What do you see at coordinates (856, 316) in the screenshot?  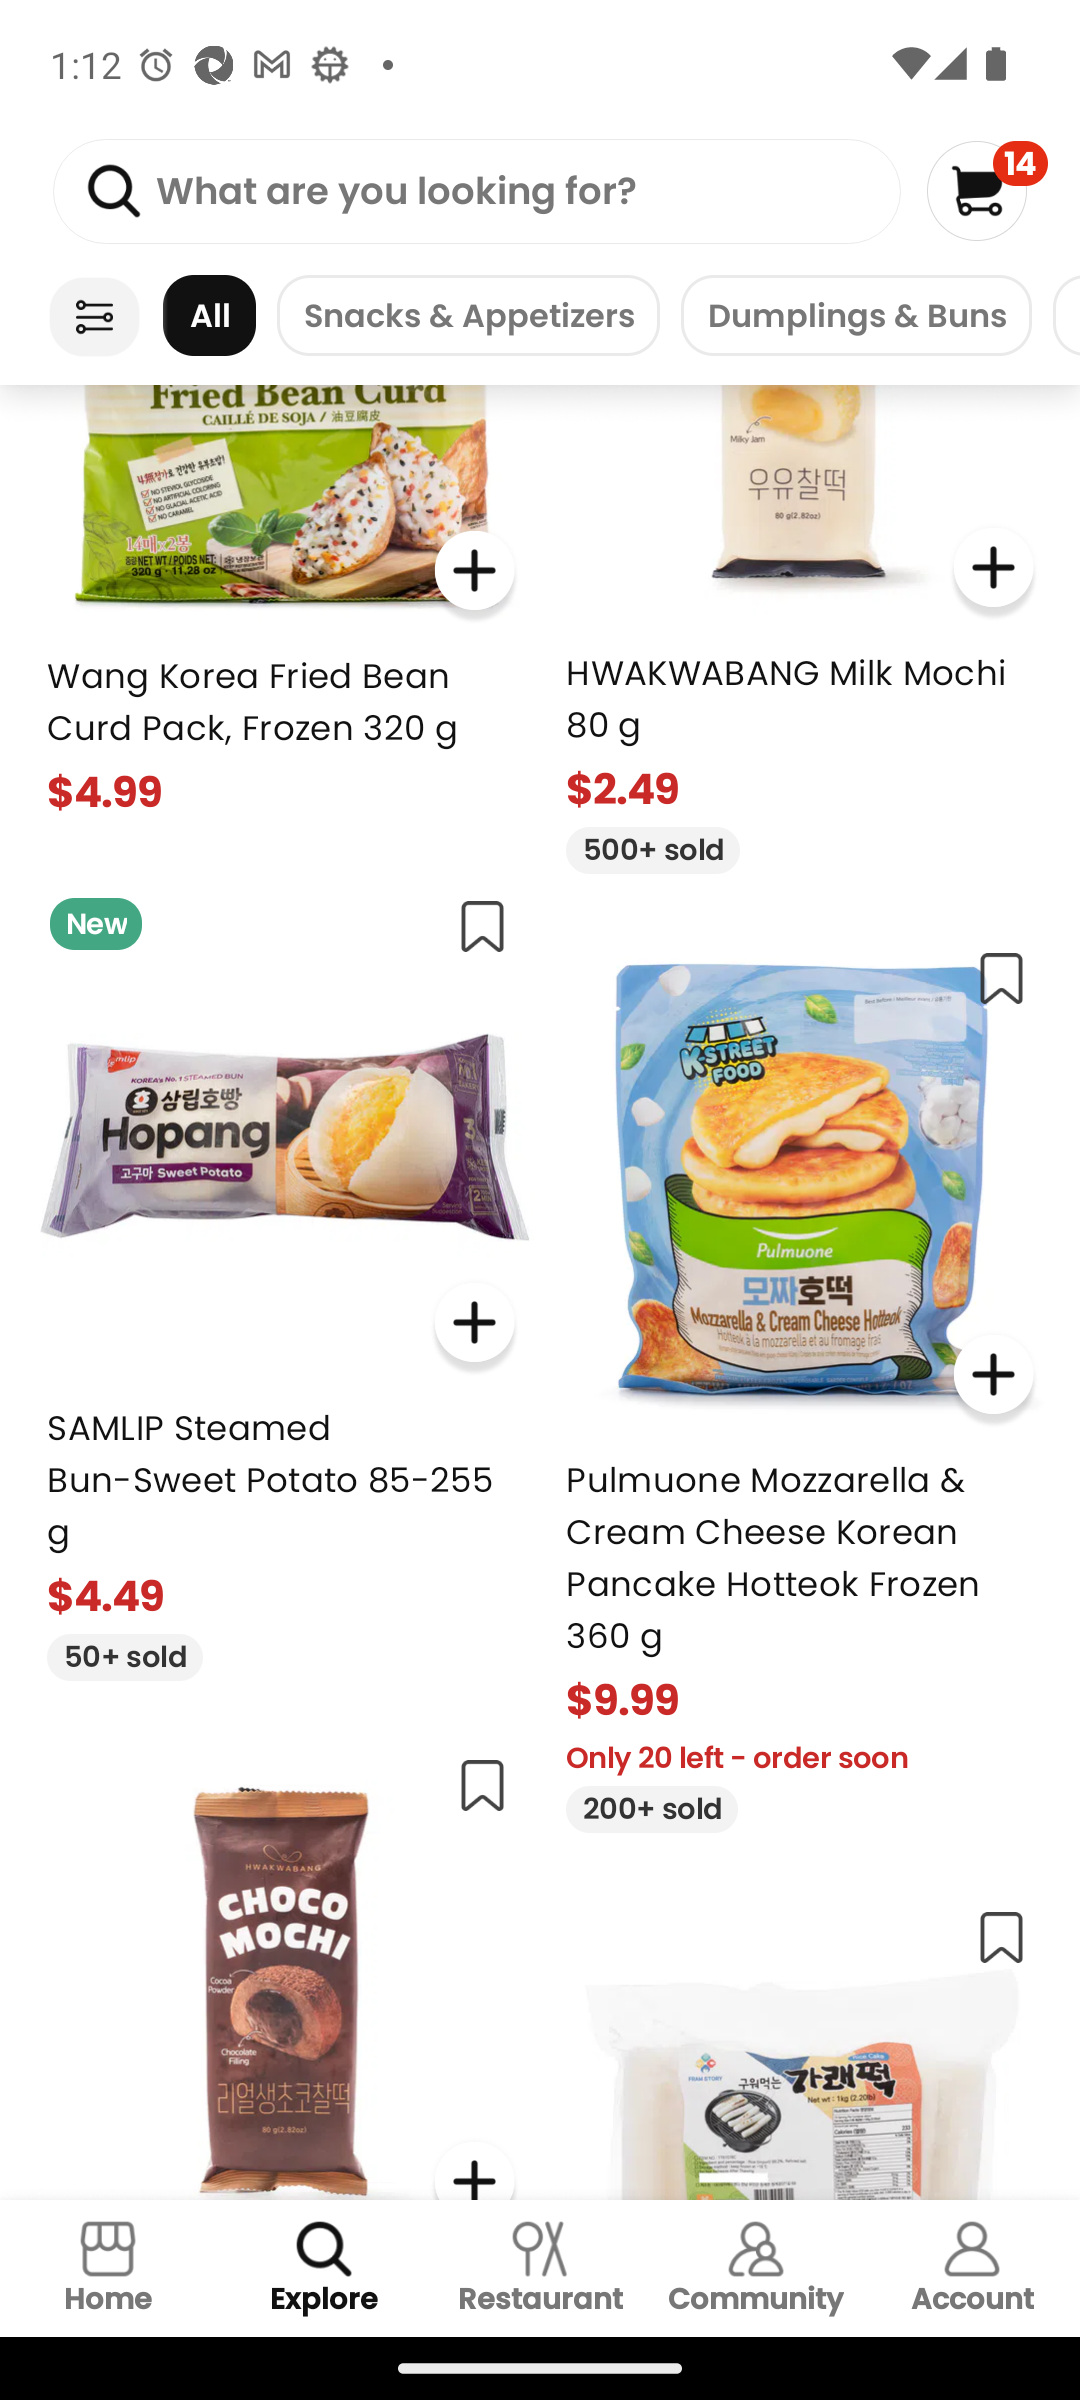 I see `Dumplings & Buns` at bounding box center [856, 316].